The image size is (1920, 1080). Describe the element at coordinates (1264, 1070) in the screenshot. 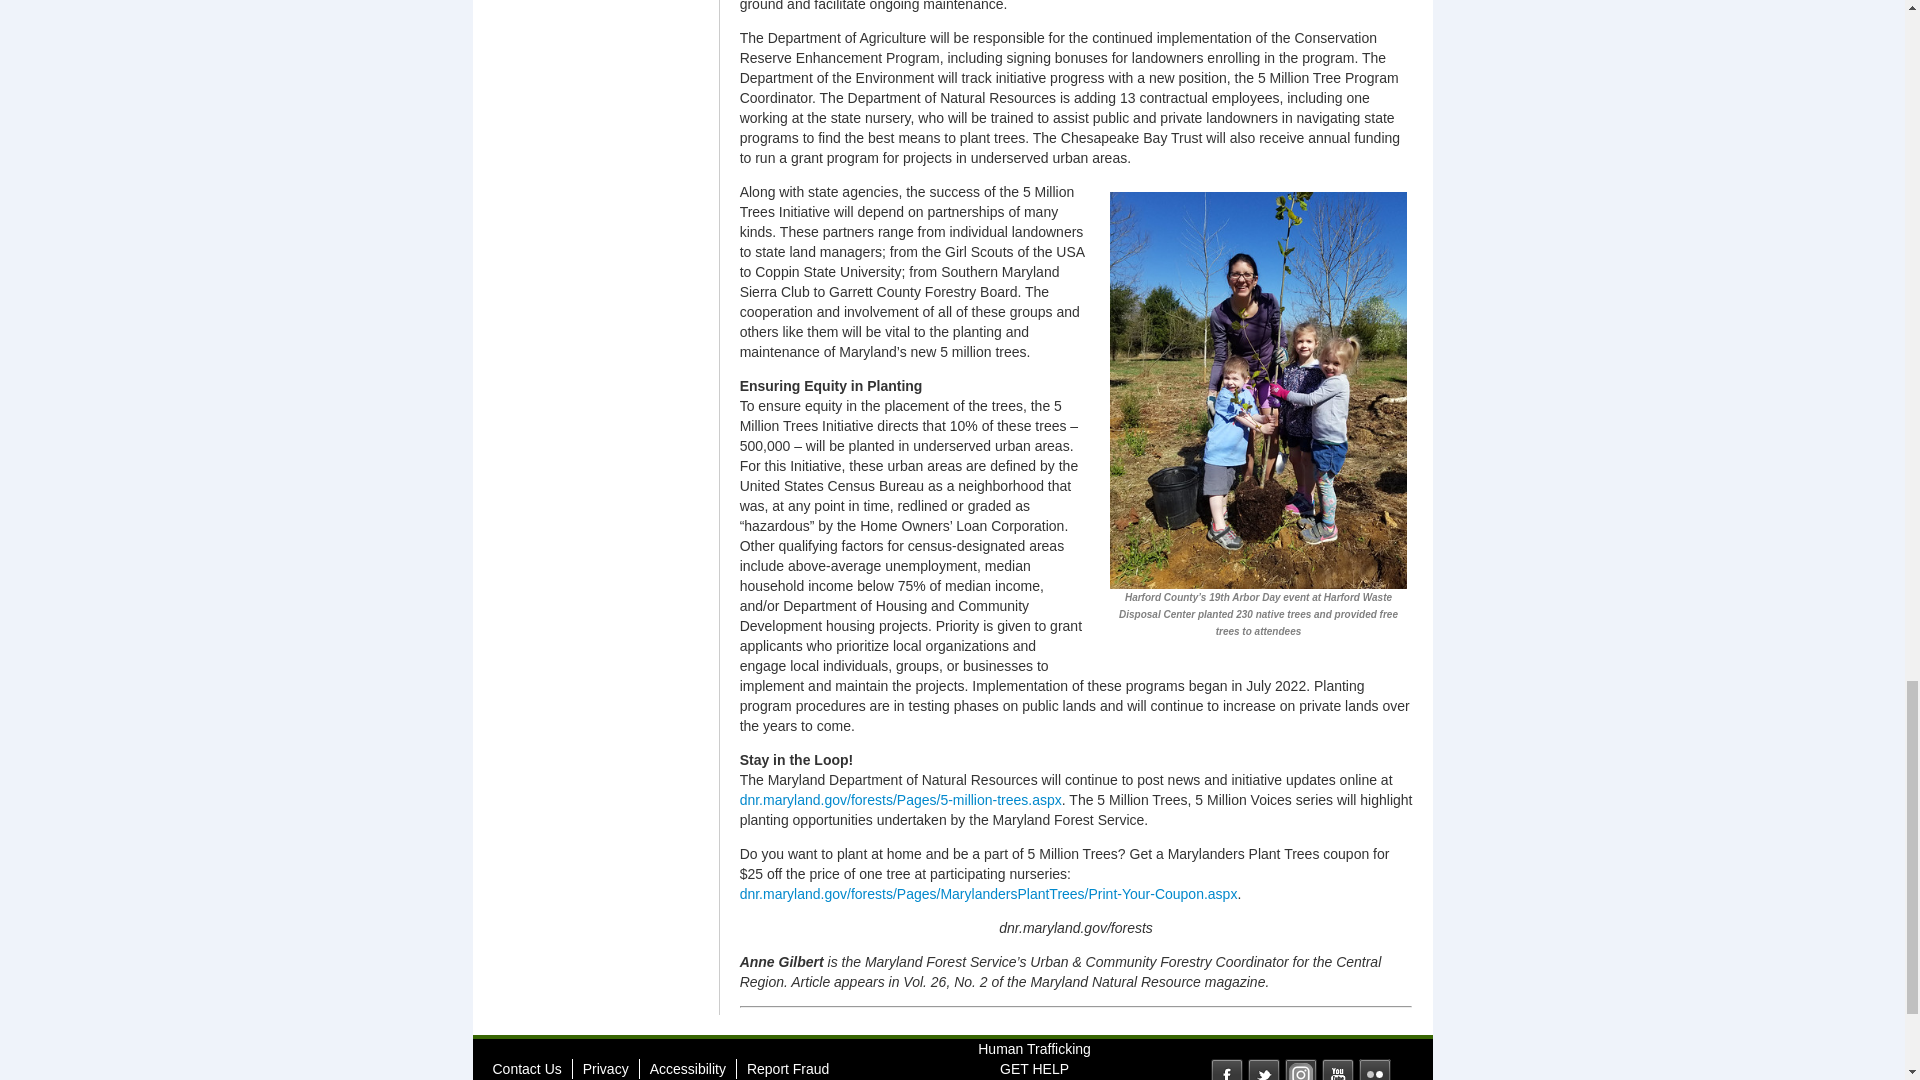

I see `Twitter` at that location.